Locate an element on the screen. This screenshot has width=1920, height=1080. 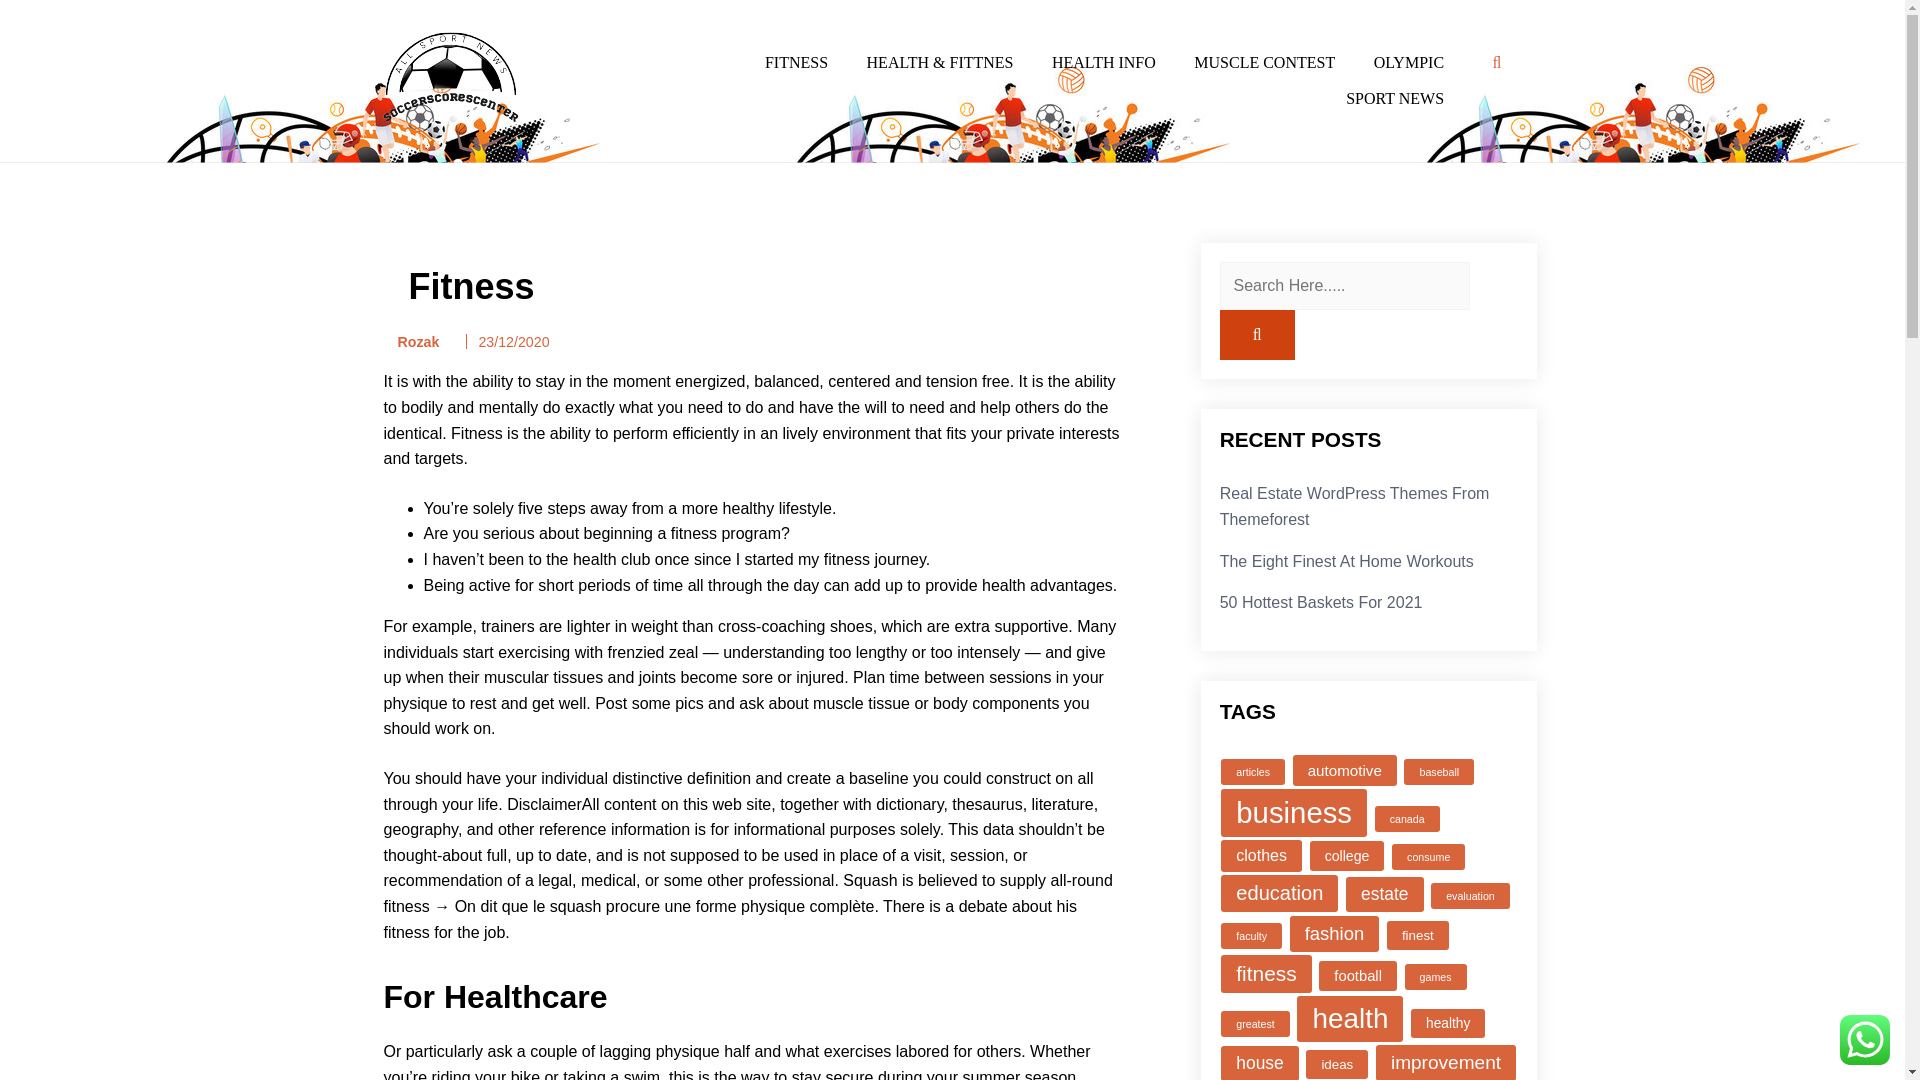
consume is located at coordinates (1428, 856).